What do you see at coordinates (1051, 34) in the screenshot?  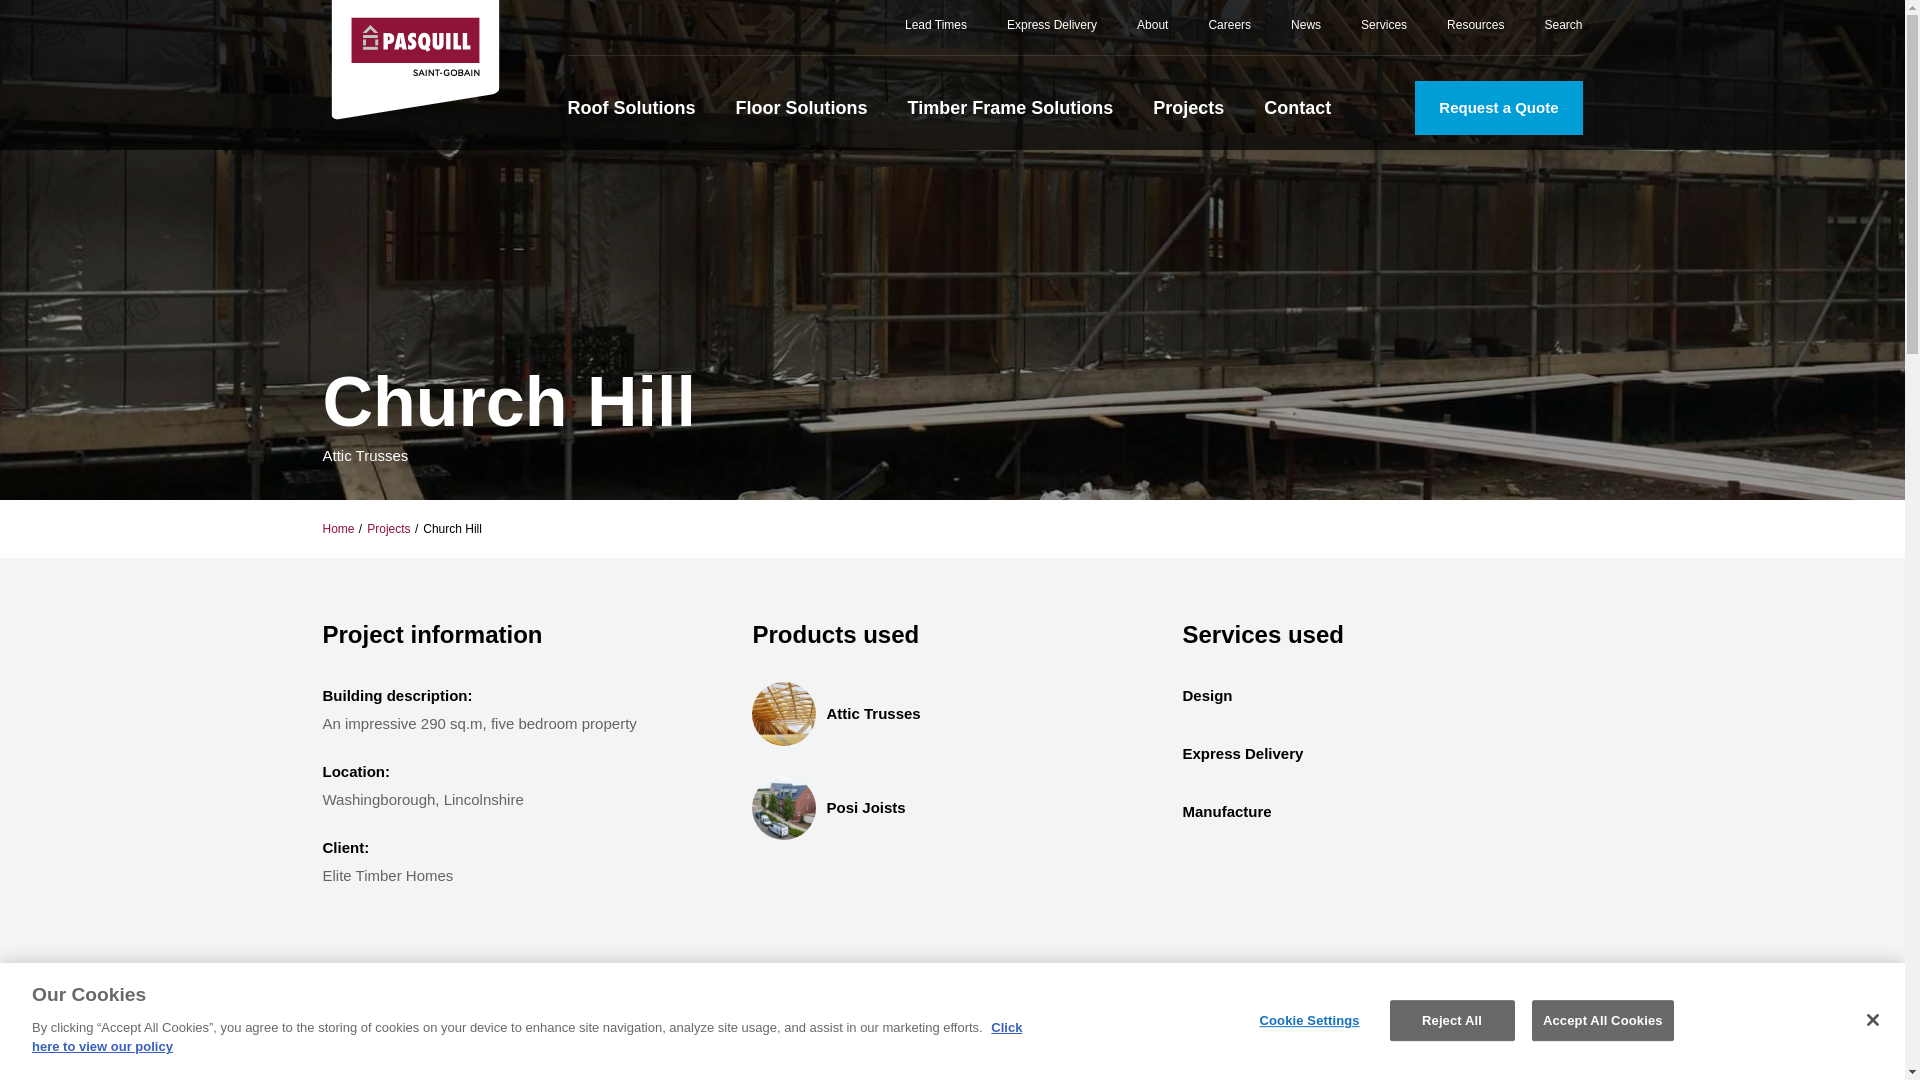 I see `Express Delivery` at bounding box center [1051, 34].